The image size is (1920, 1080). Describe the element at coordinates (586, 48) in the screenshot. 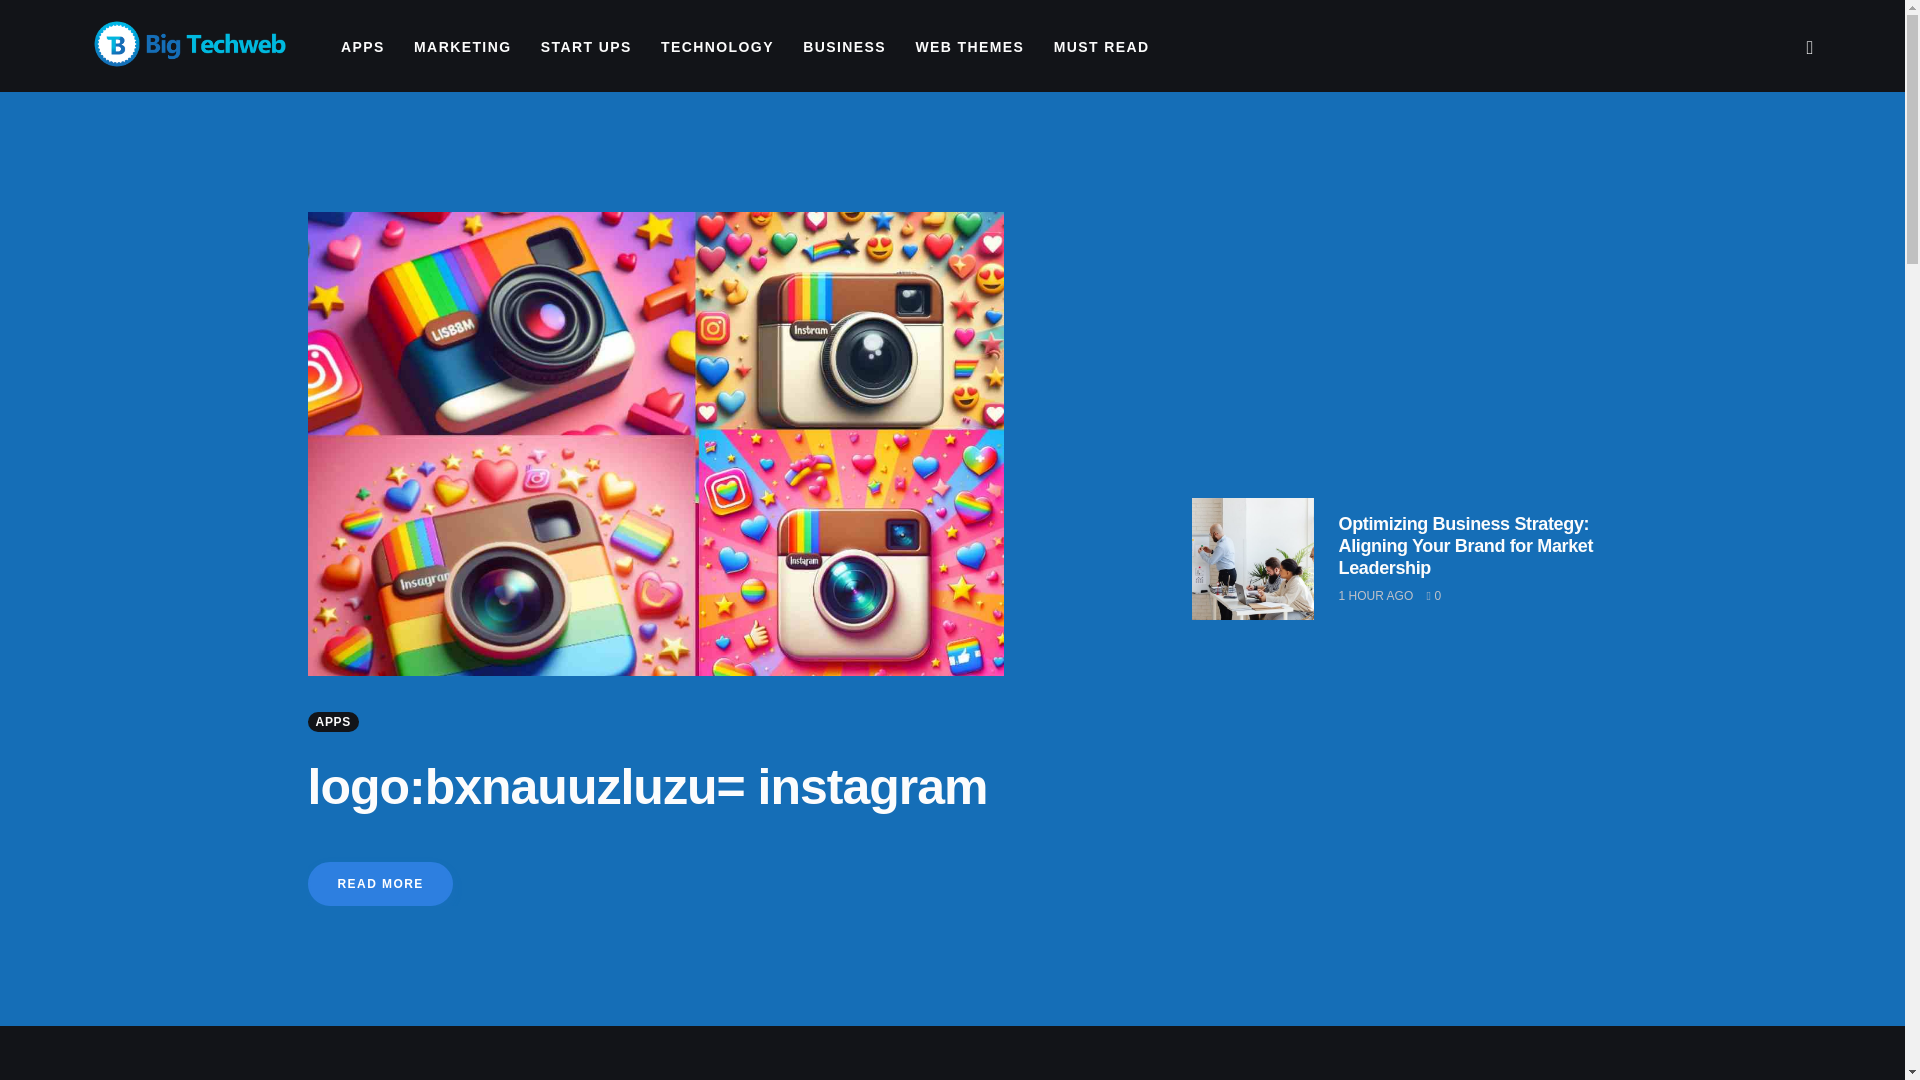

I see `START UPS` at that location.